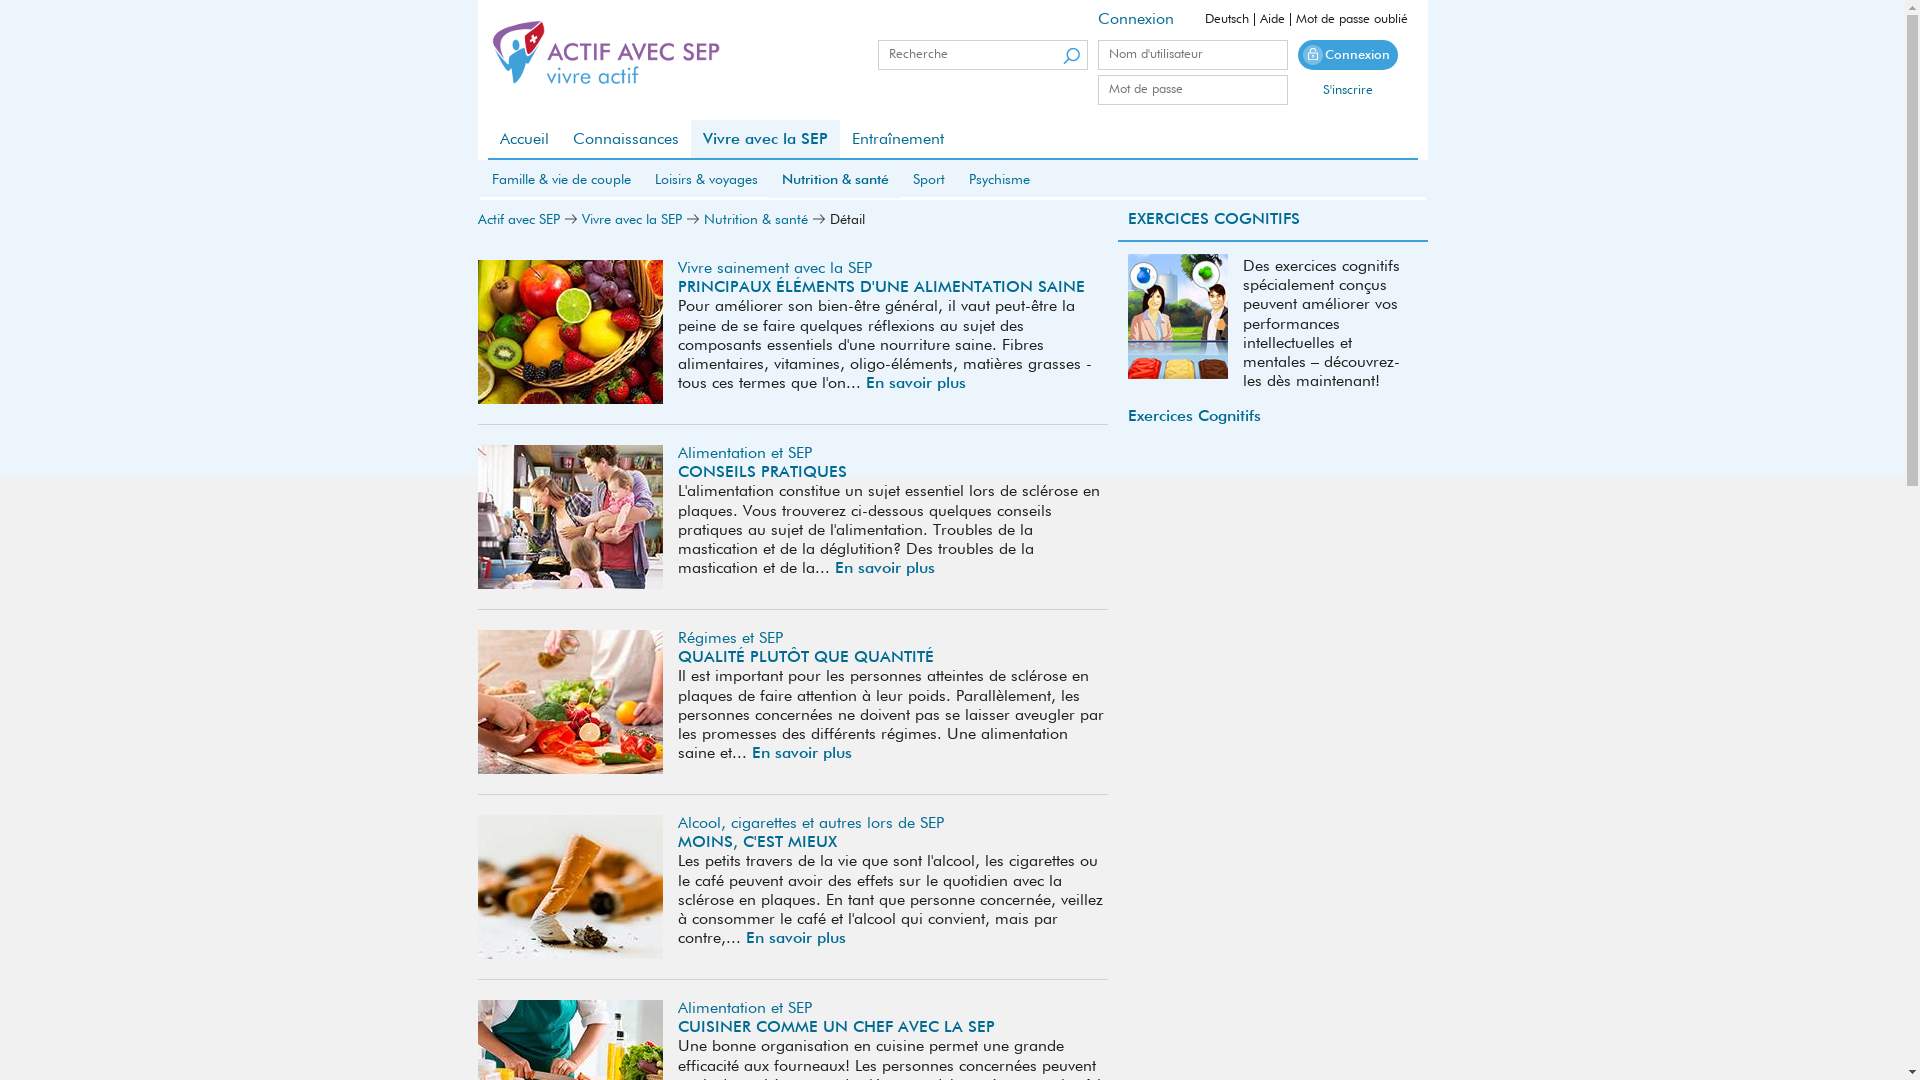 This screenshot has height=1080, width=1920. I want to click on Actif avec SEP, so click(519, 220).